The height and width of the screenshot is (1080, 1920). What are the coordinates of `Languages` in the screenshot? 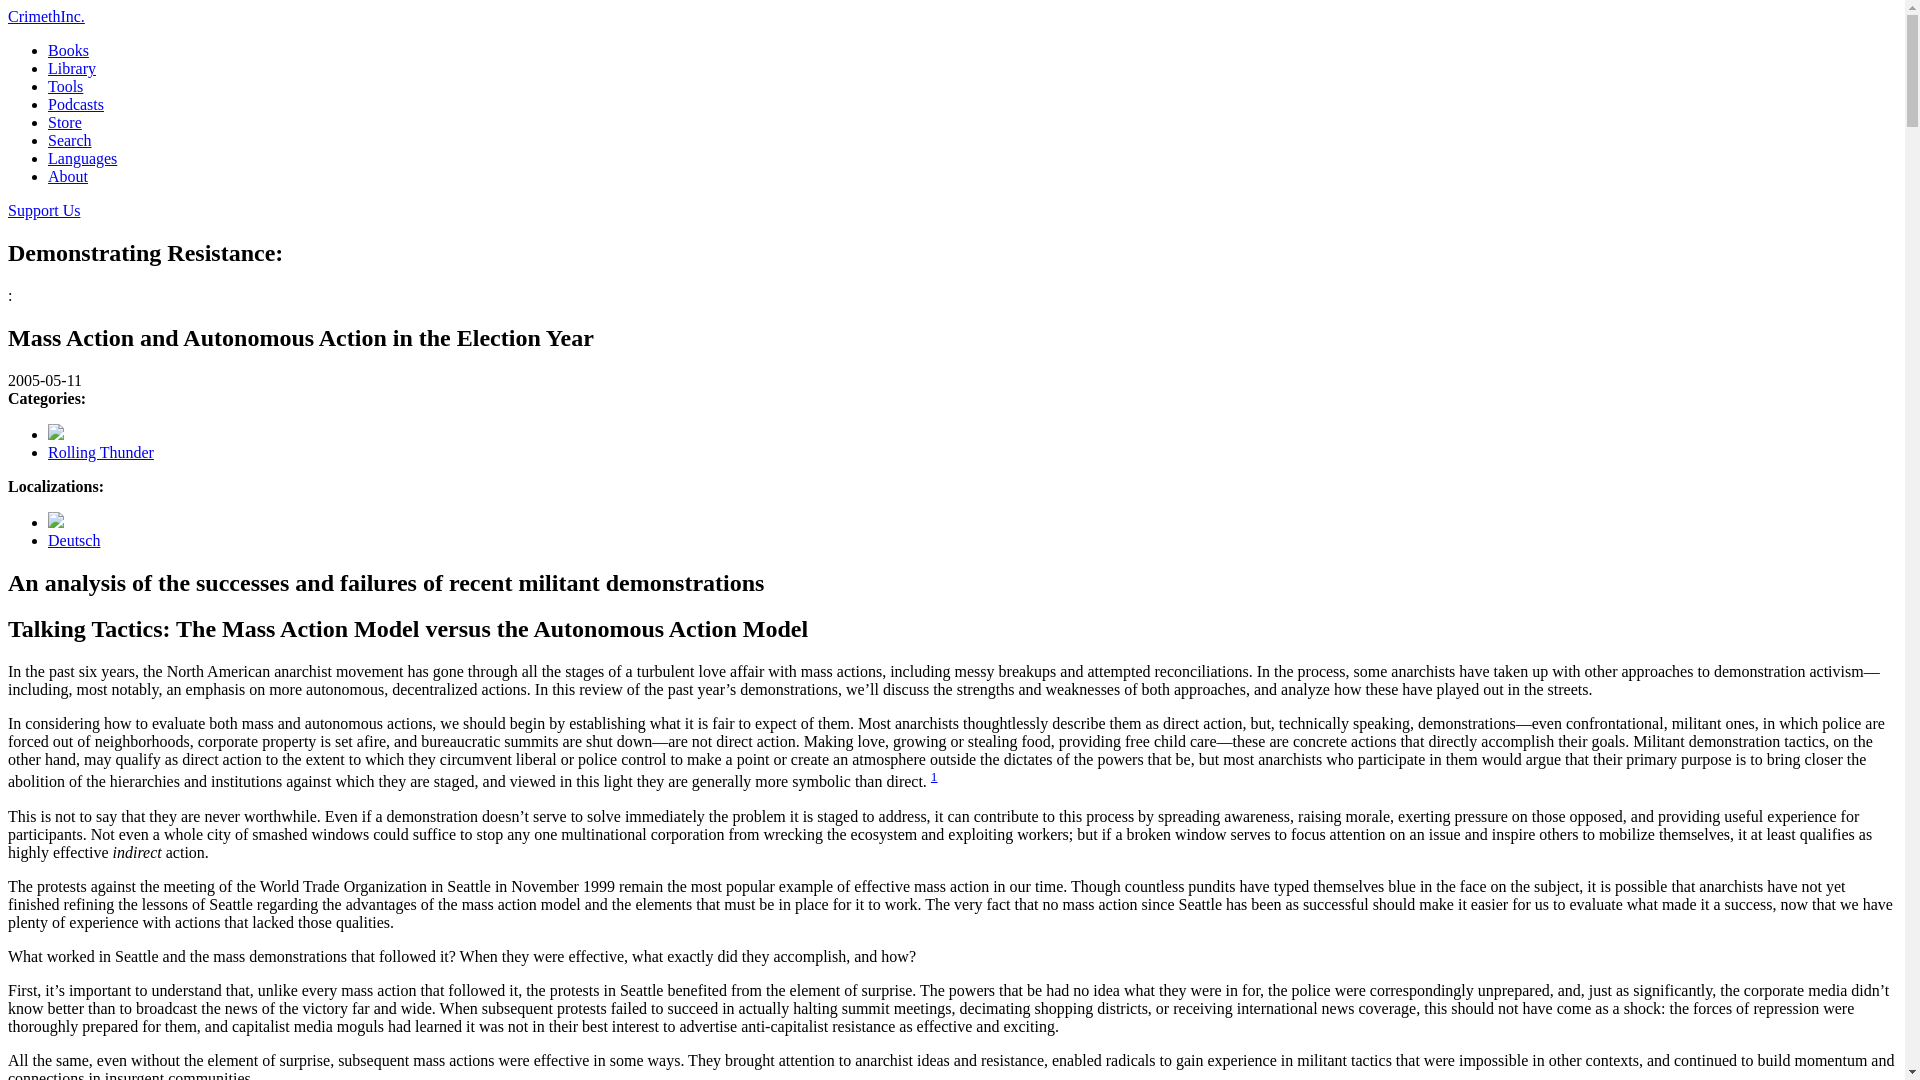 It's located at (82, 158).